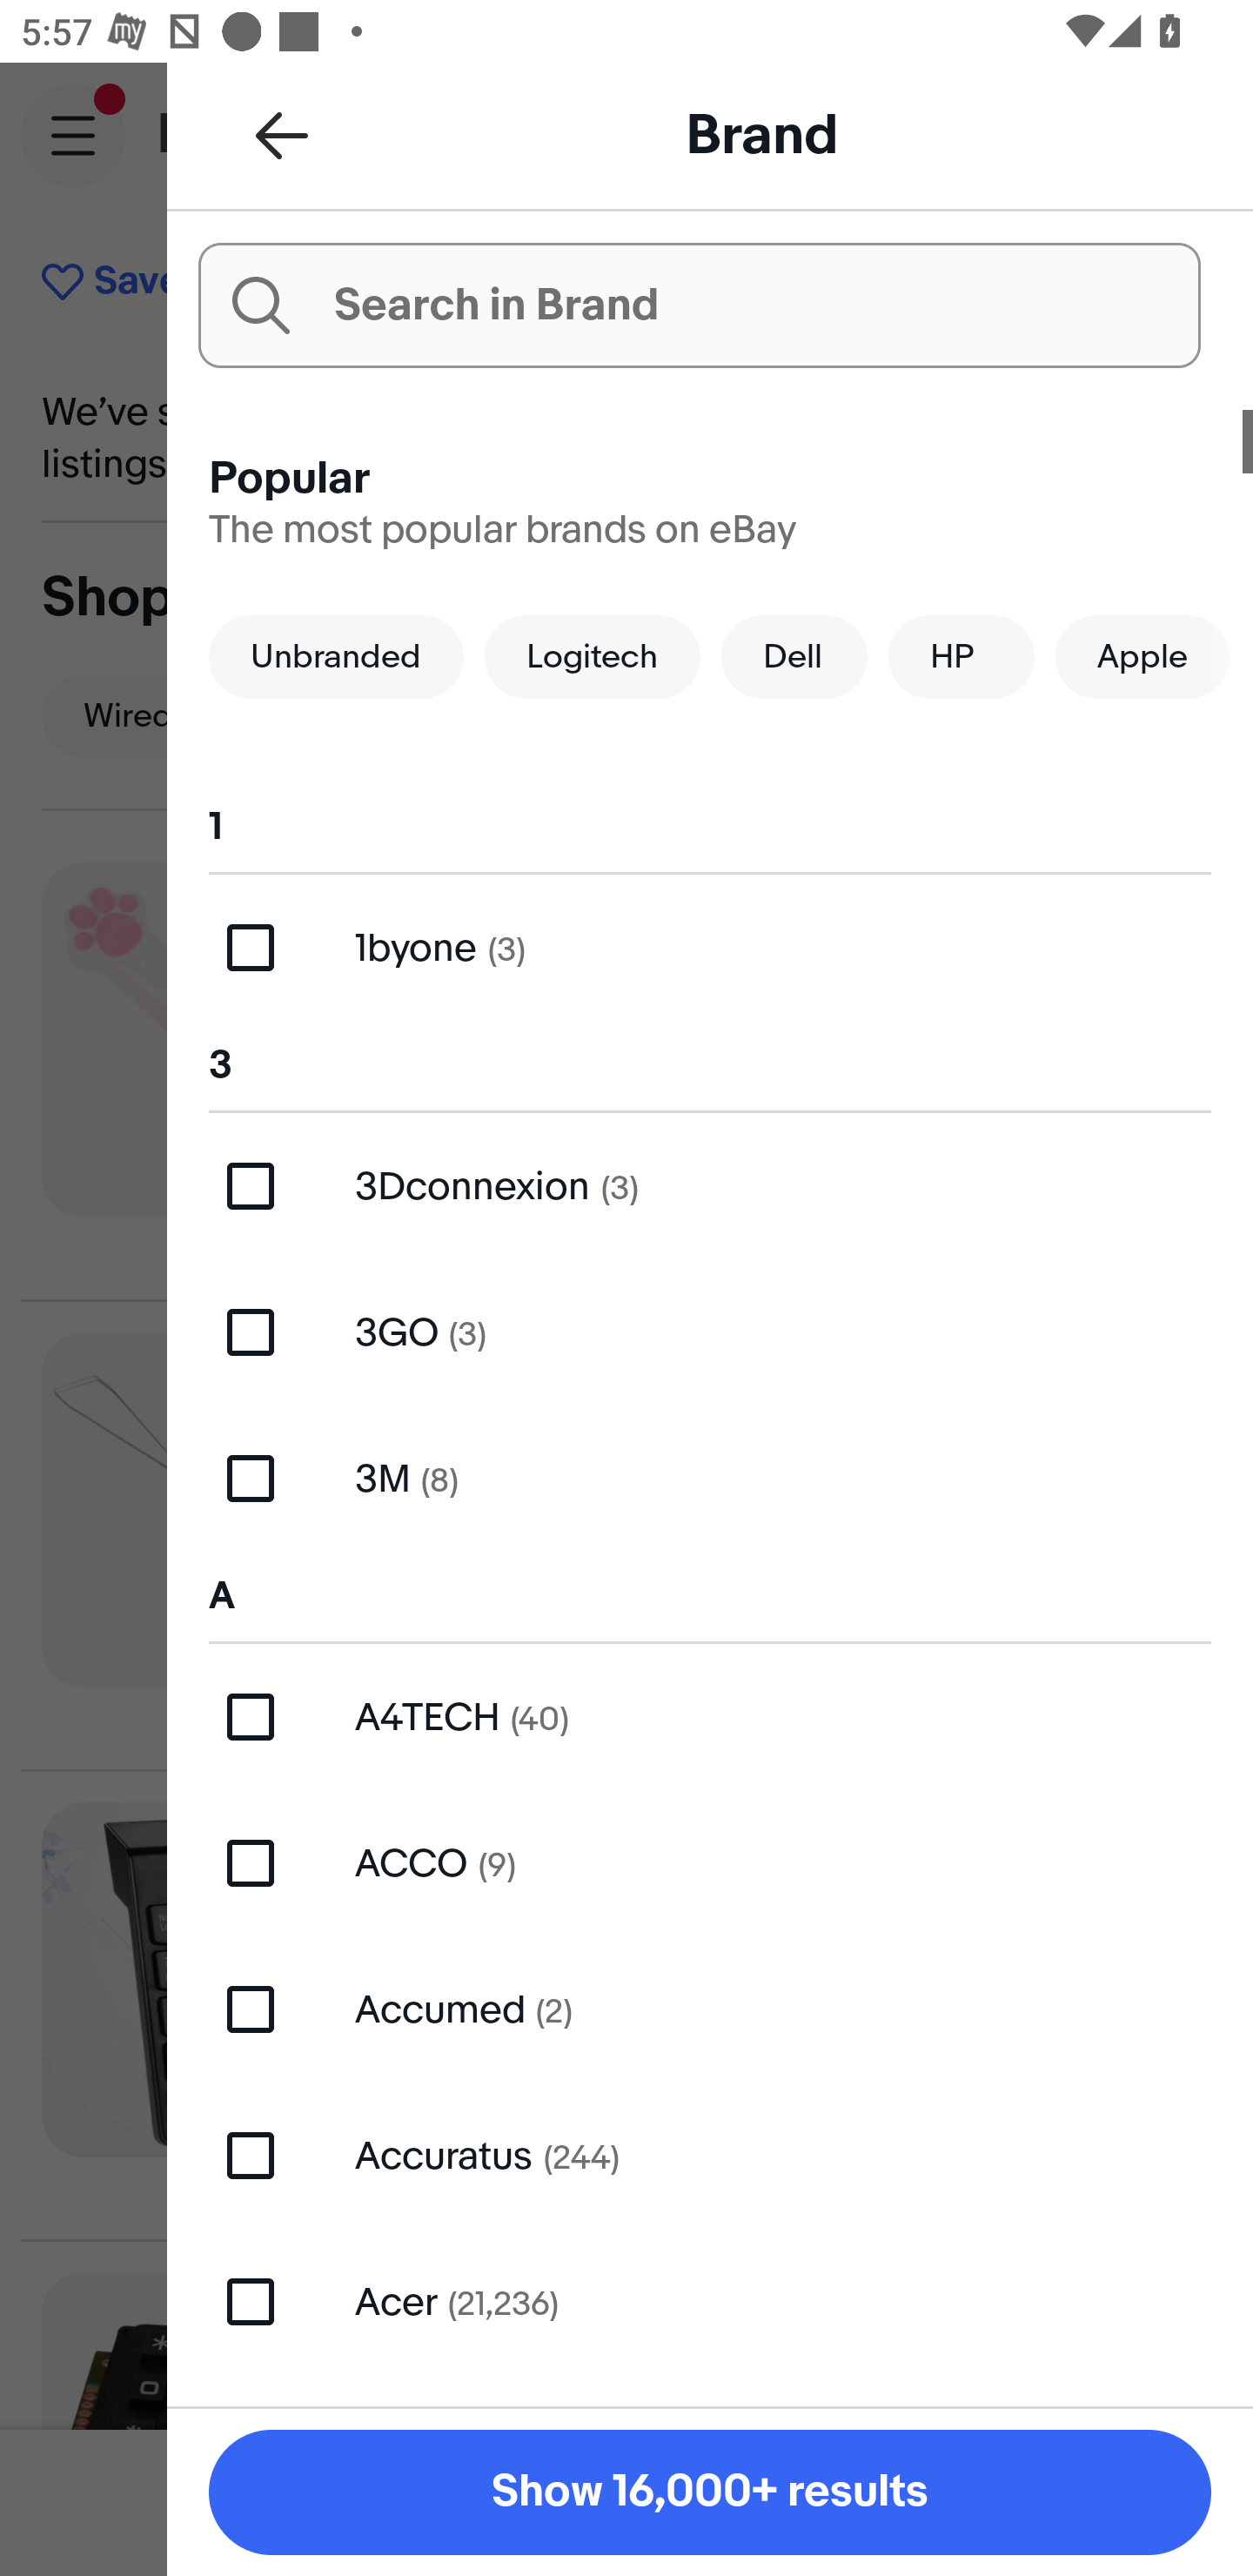  Describe the element at coordinates (282, 134) in the screenshot. I see `Back to all refinements` at that location.